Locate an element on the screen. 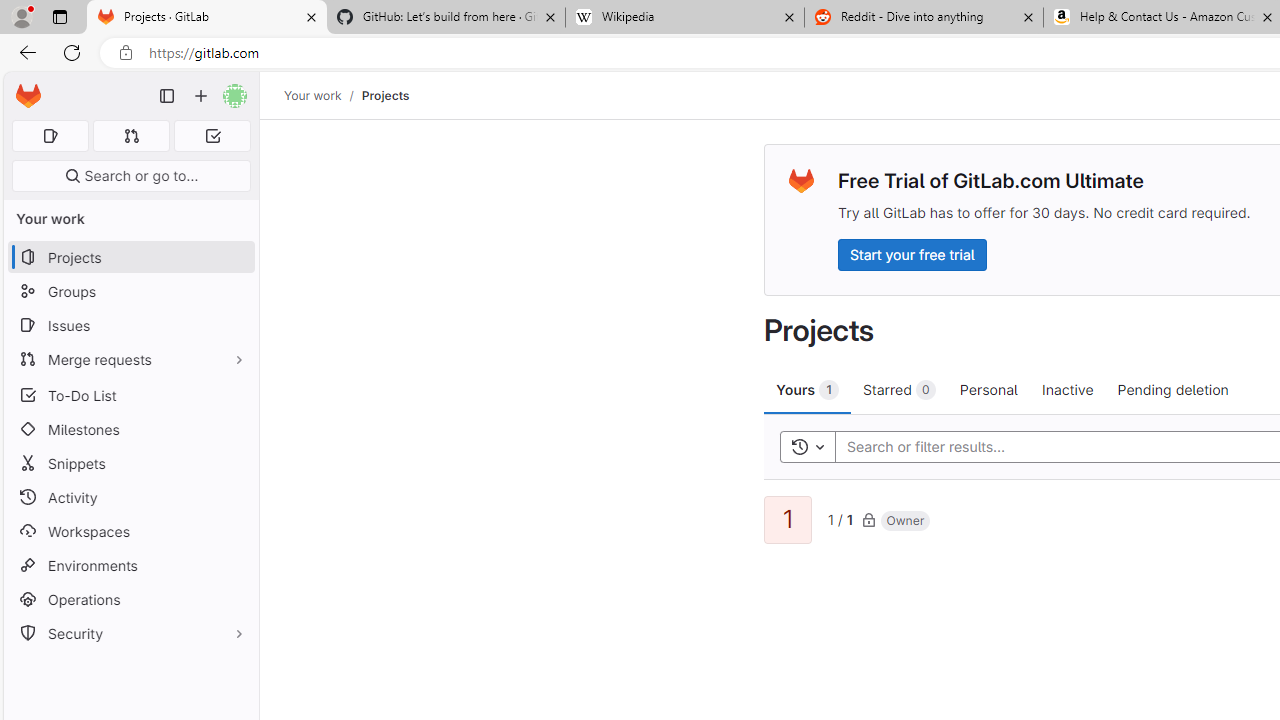 The image size is (1280, 720). Create new... is located at coordinates (201, 96).